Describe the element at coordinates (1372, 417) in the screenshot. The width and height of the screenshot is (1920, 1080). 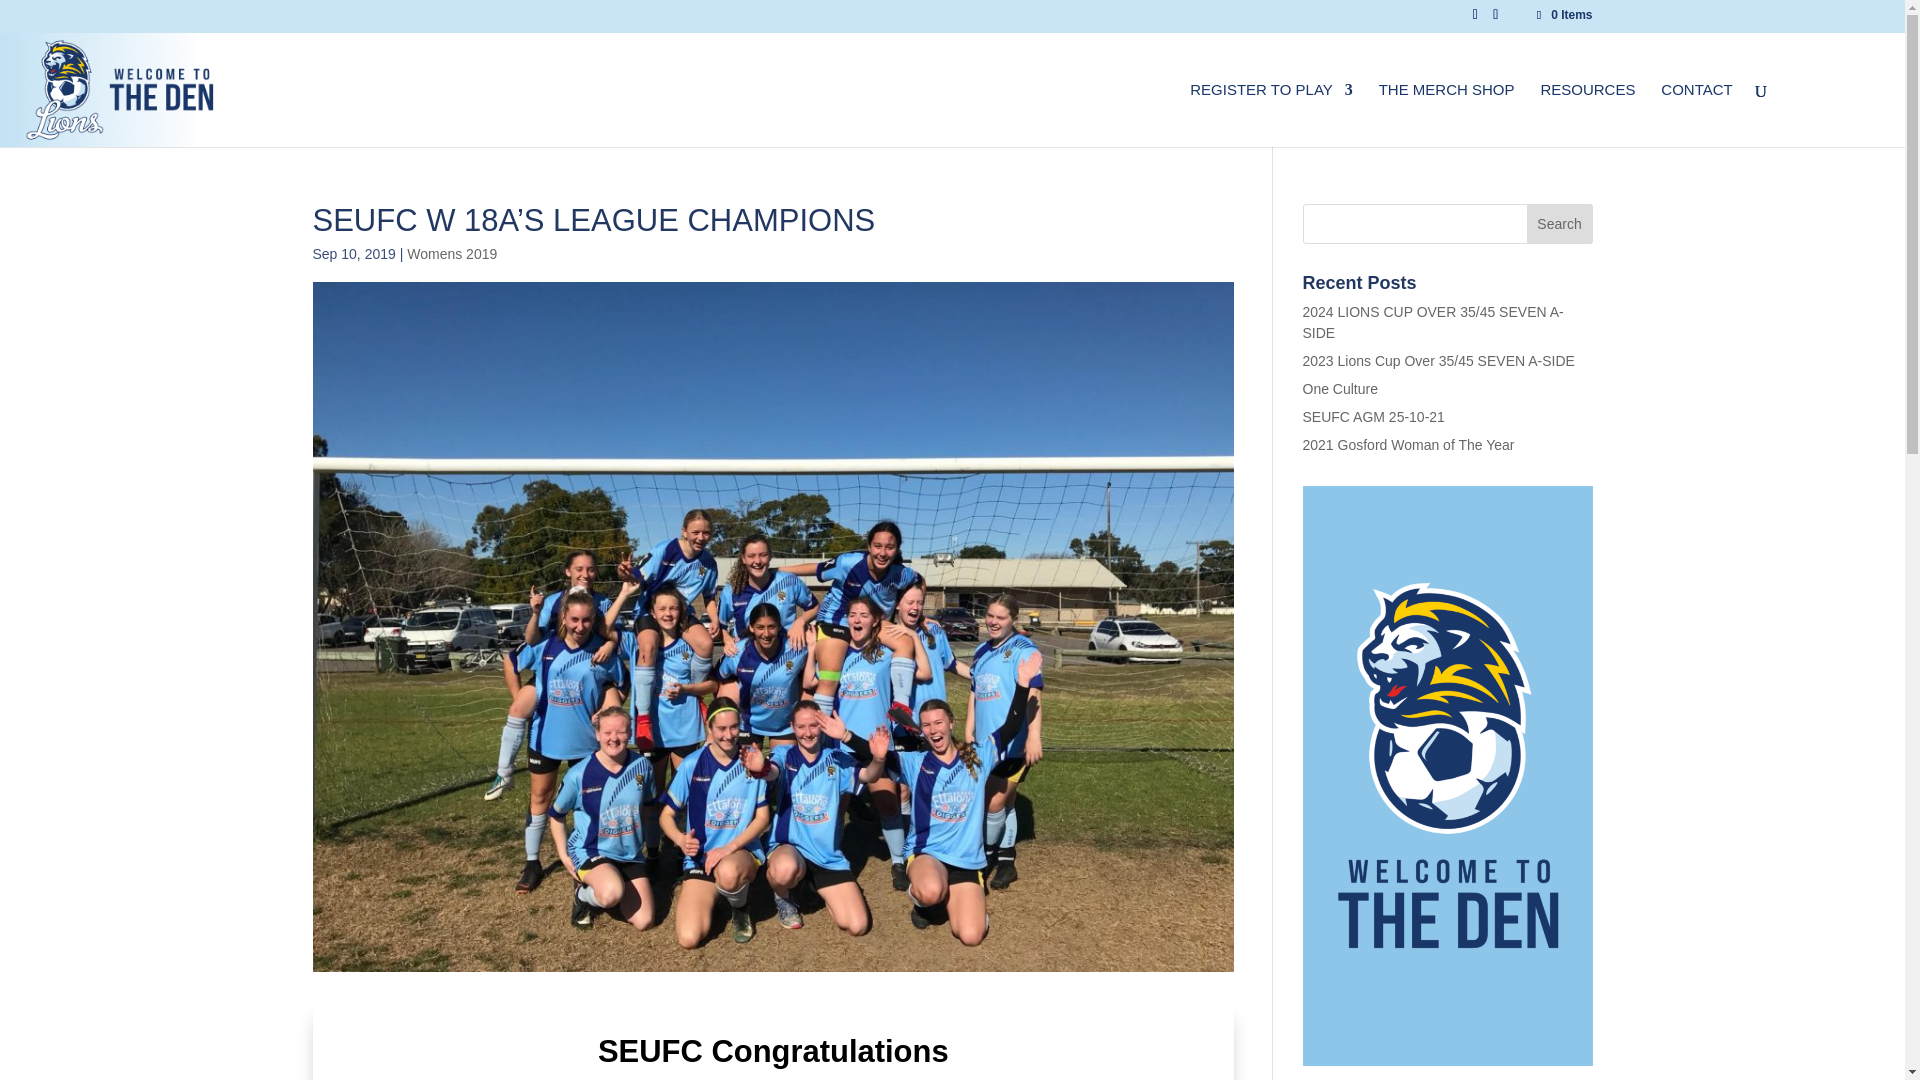
I see `SEUFC AGM 25-10-21` at that location.